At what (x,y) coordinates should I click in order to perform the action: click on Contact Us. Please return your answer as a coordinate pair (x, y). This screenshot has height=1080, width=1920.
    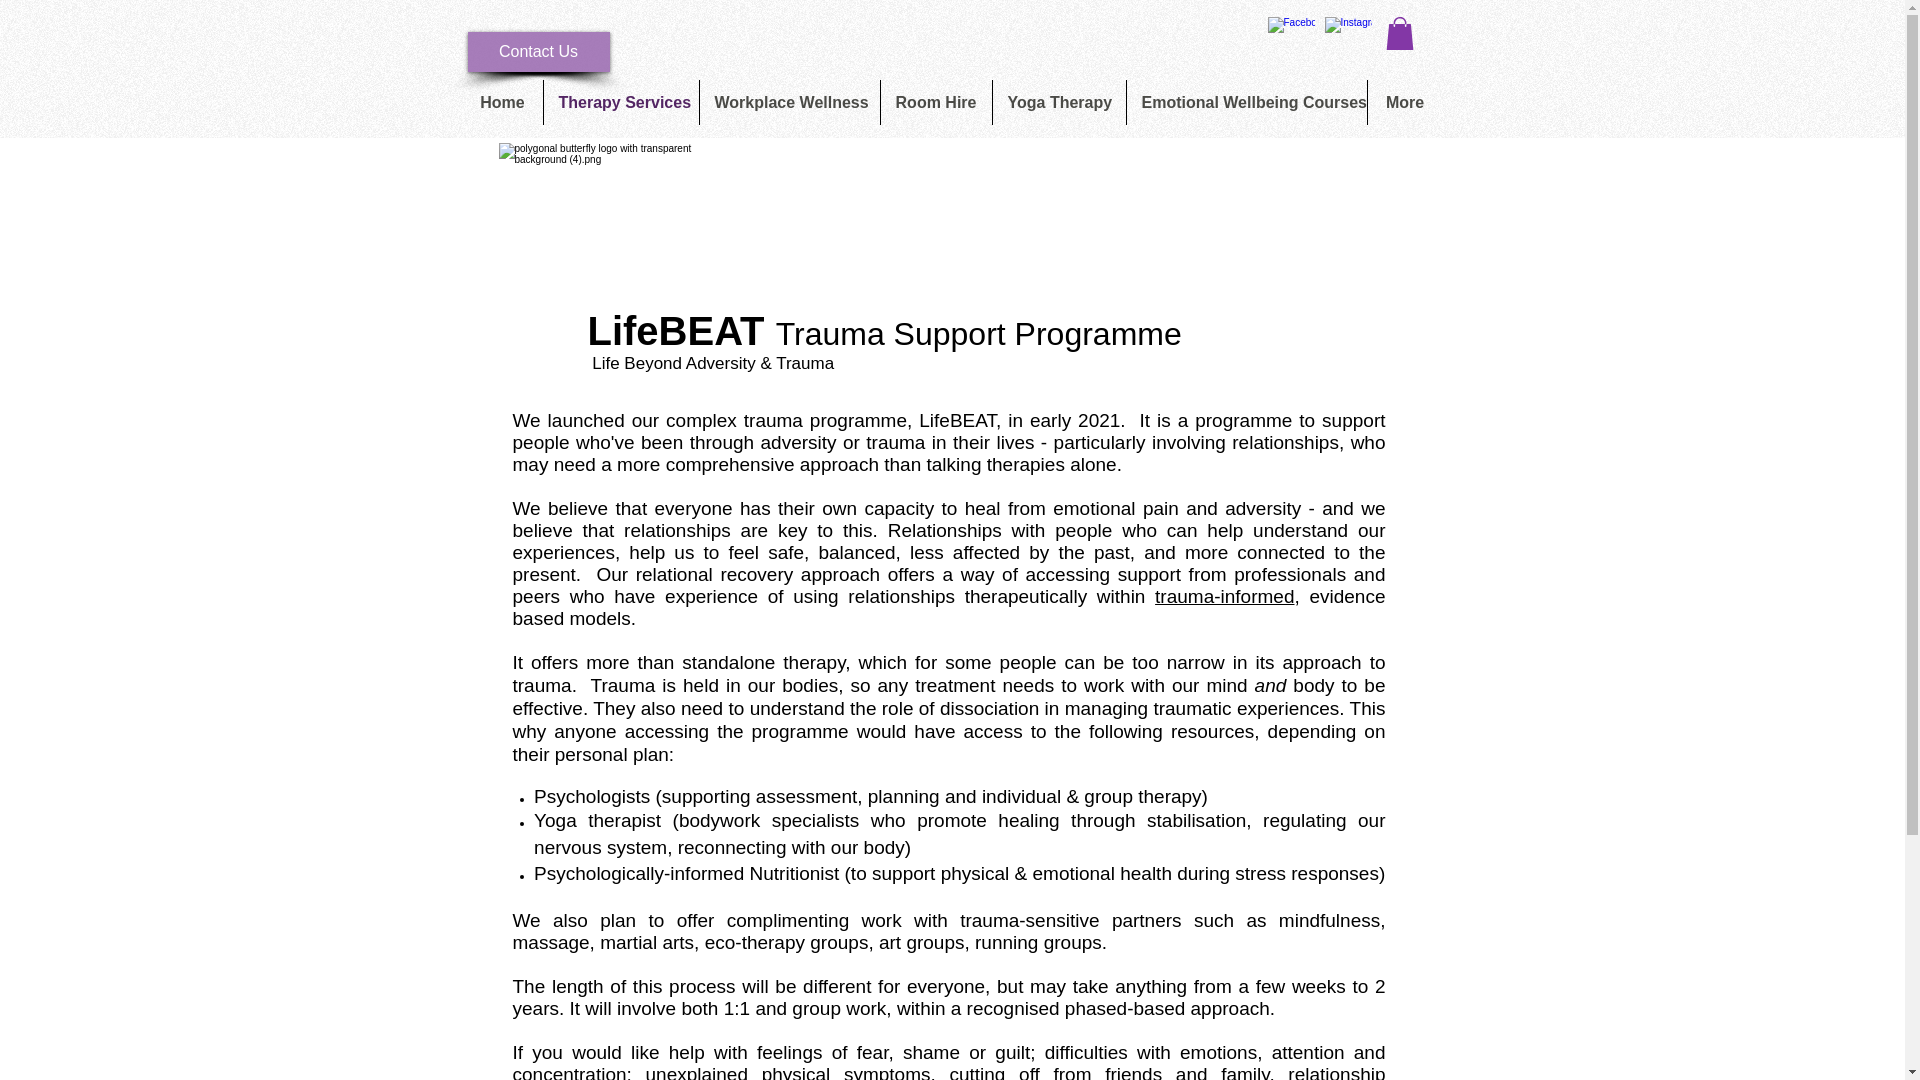
    Looking at the image, I should click on (539, 52).